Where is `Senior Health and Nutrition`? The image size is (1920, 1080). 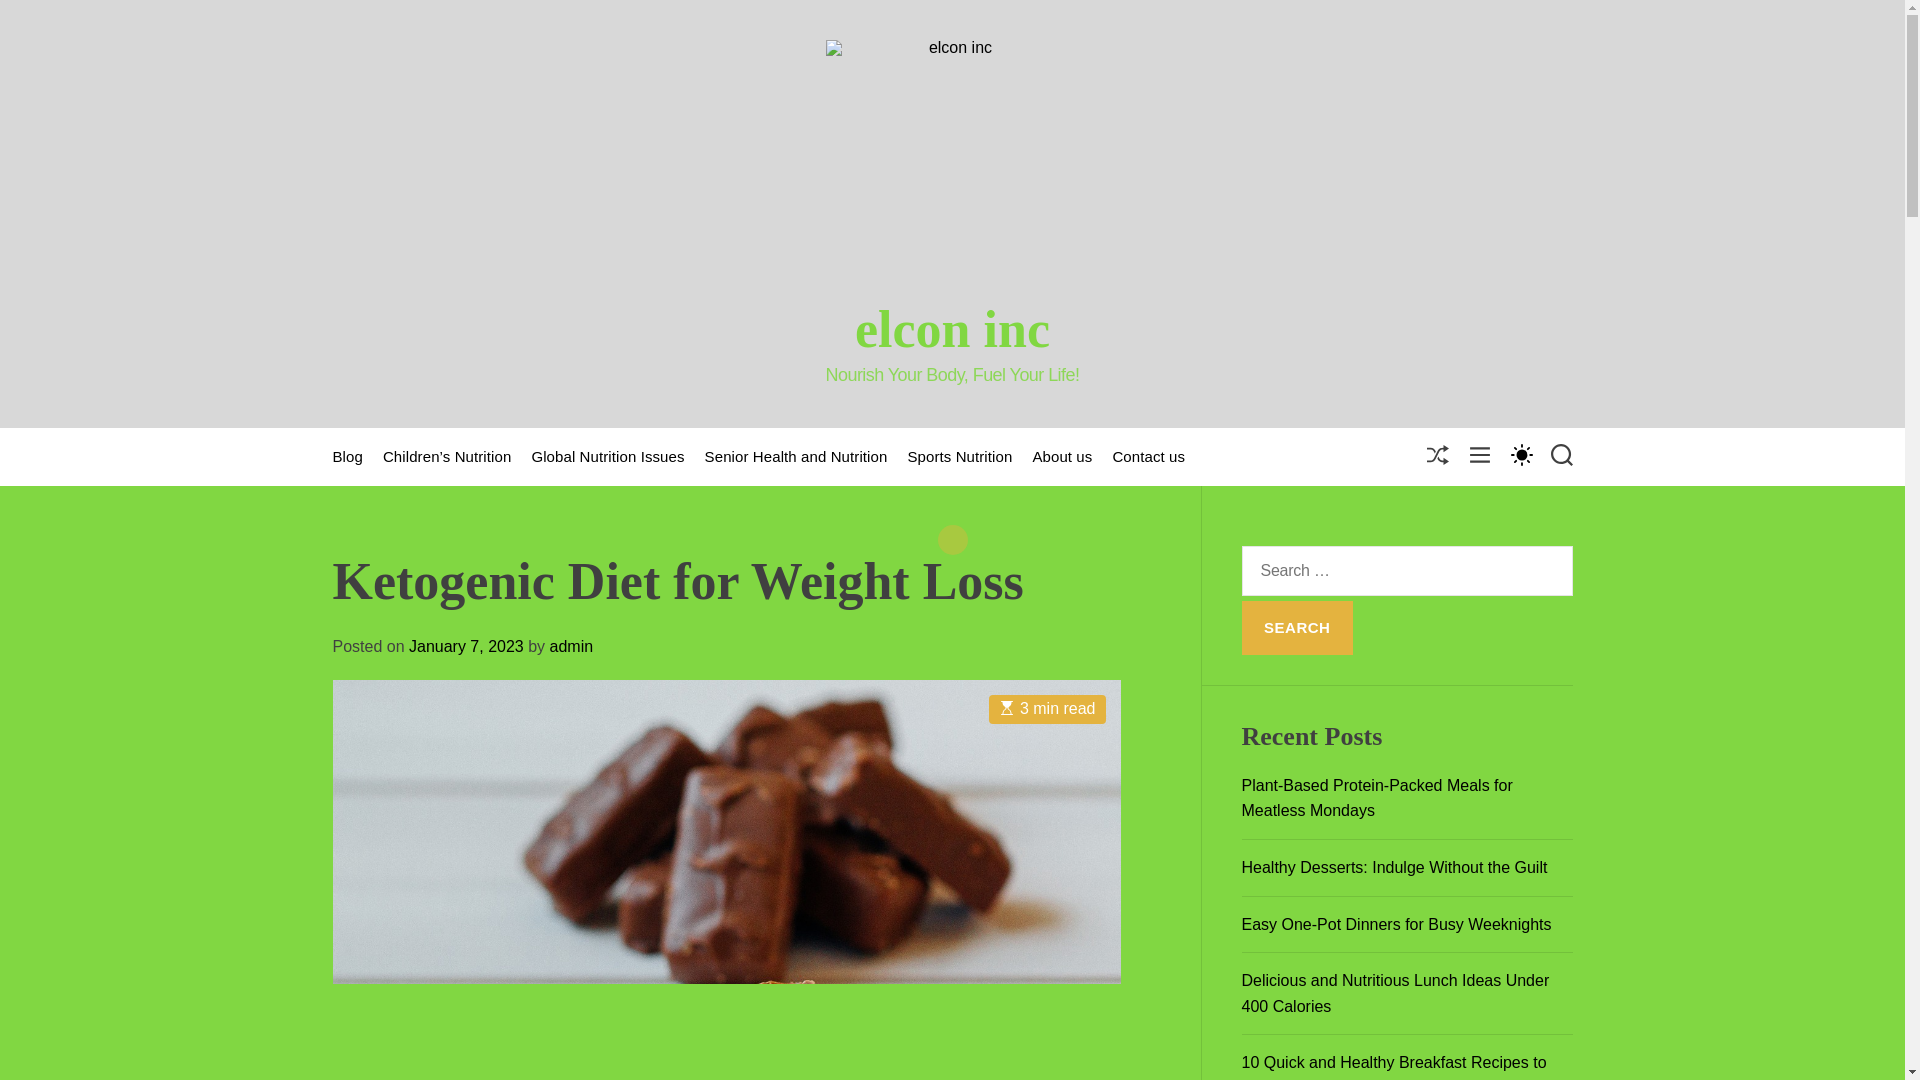 Senior Health and Nutrition is located at coordinates (796, 457).